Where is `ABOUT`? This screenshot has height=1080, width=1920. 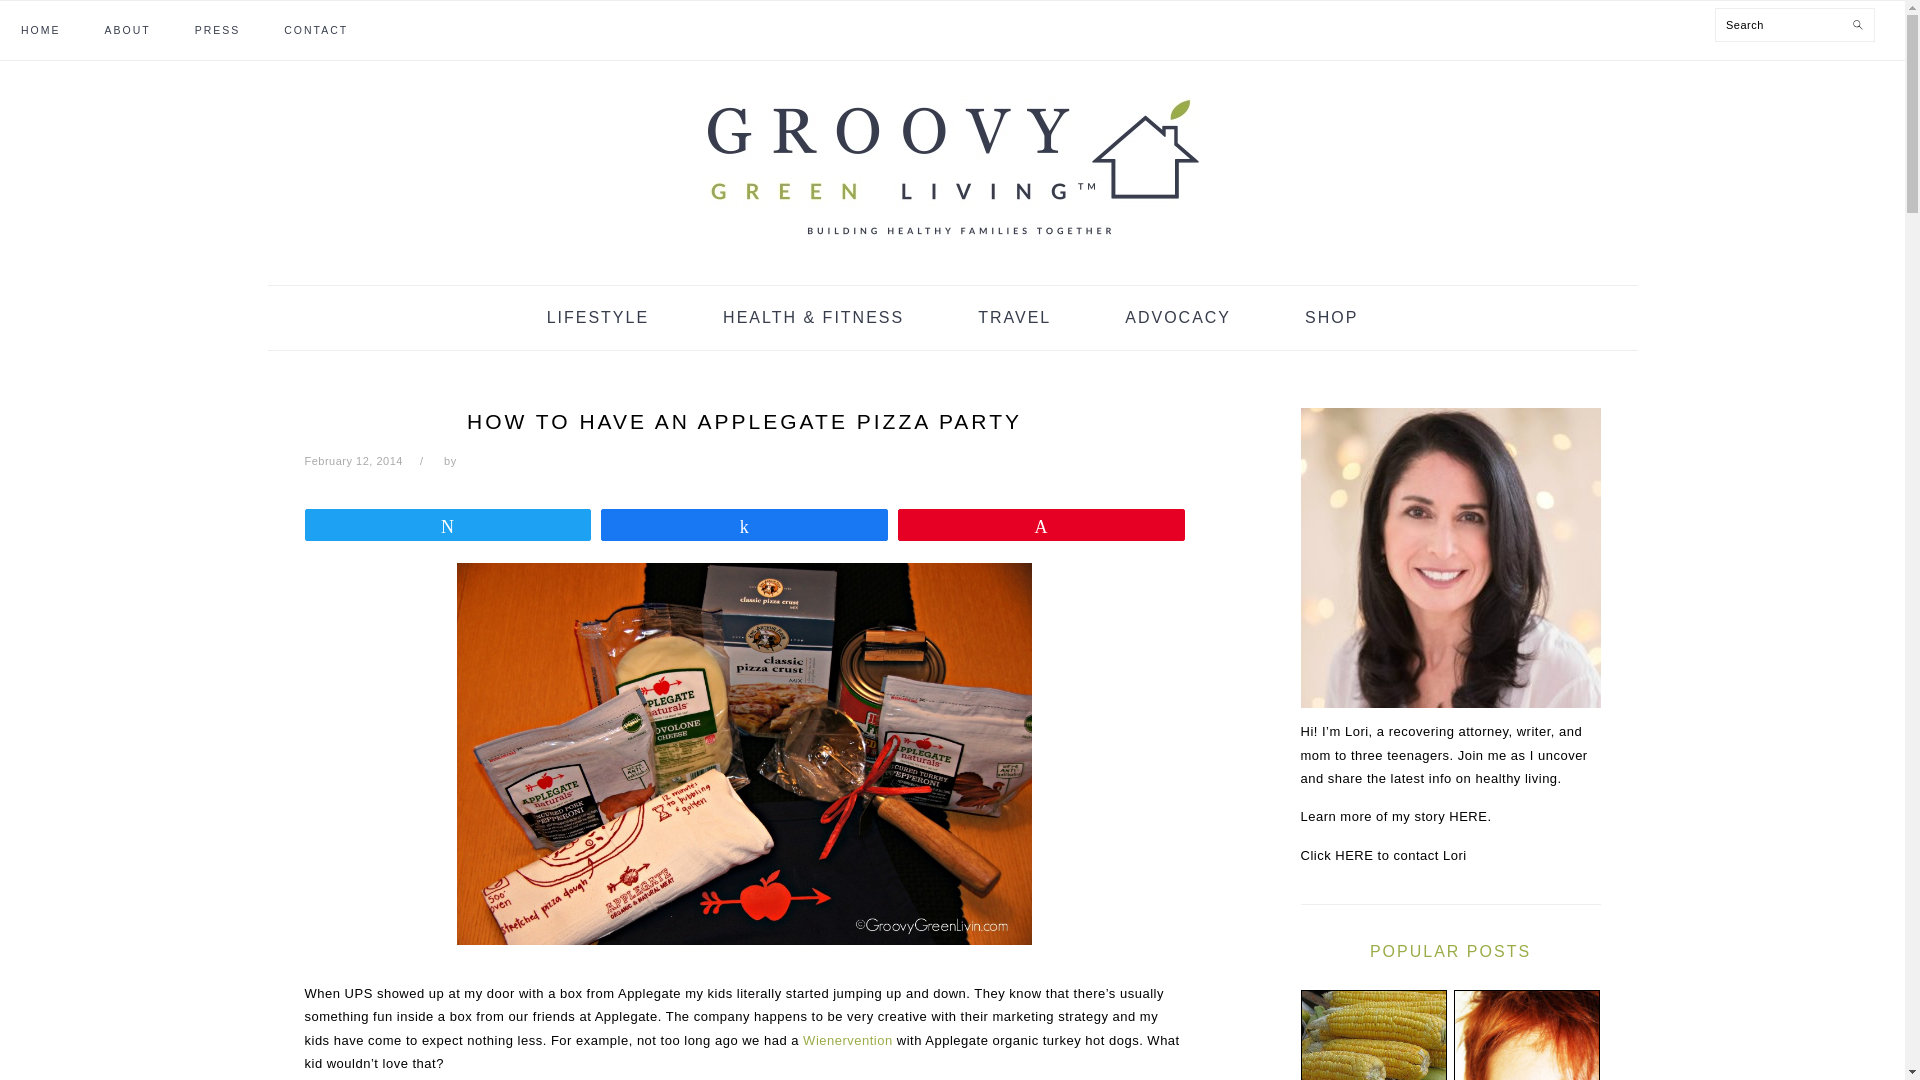
ABOUT is located at coordinates (128, 30).